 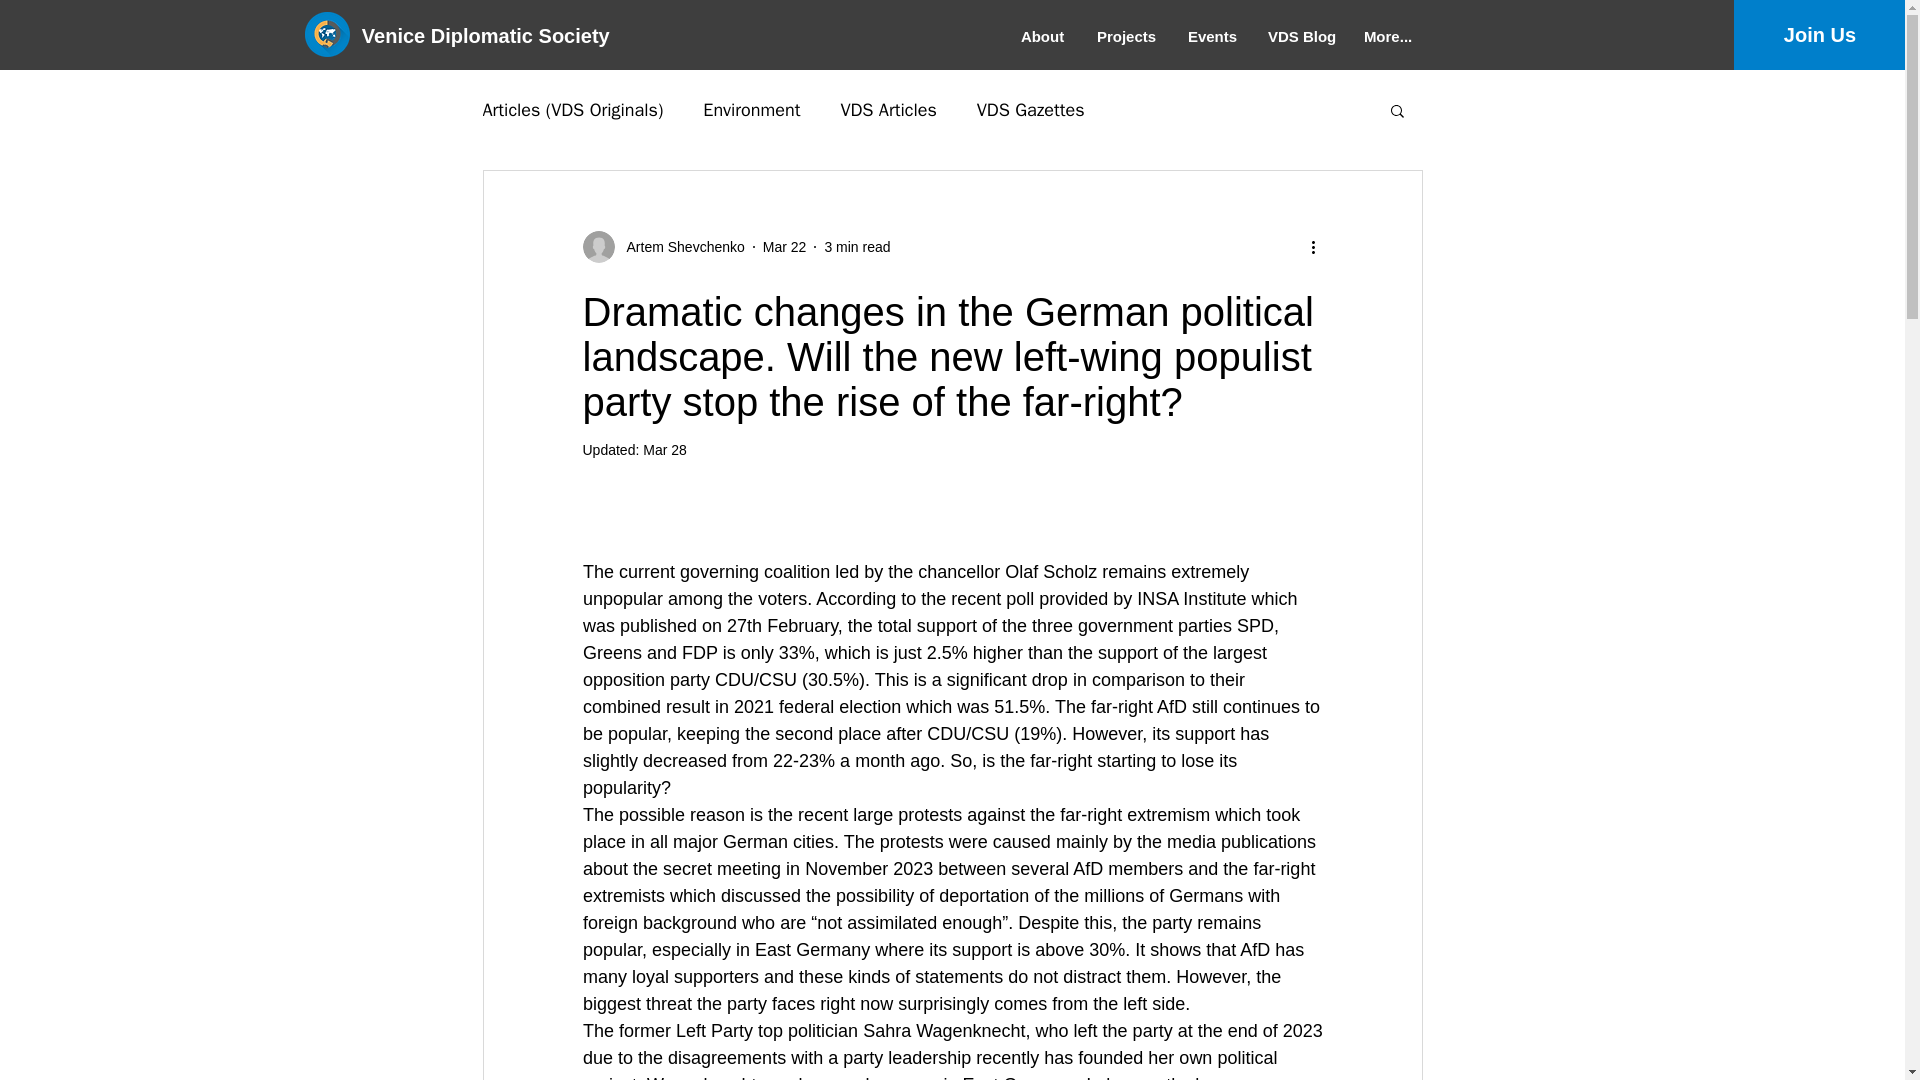 What do you see at coordinates (856, 245) in the screenshot?
I see `3 min read` at bounding box center [856, 245].